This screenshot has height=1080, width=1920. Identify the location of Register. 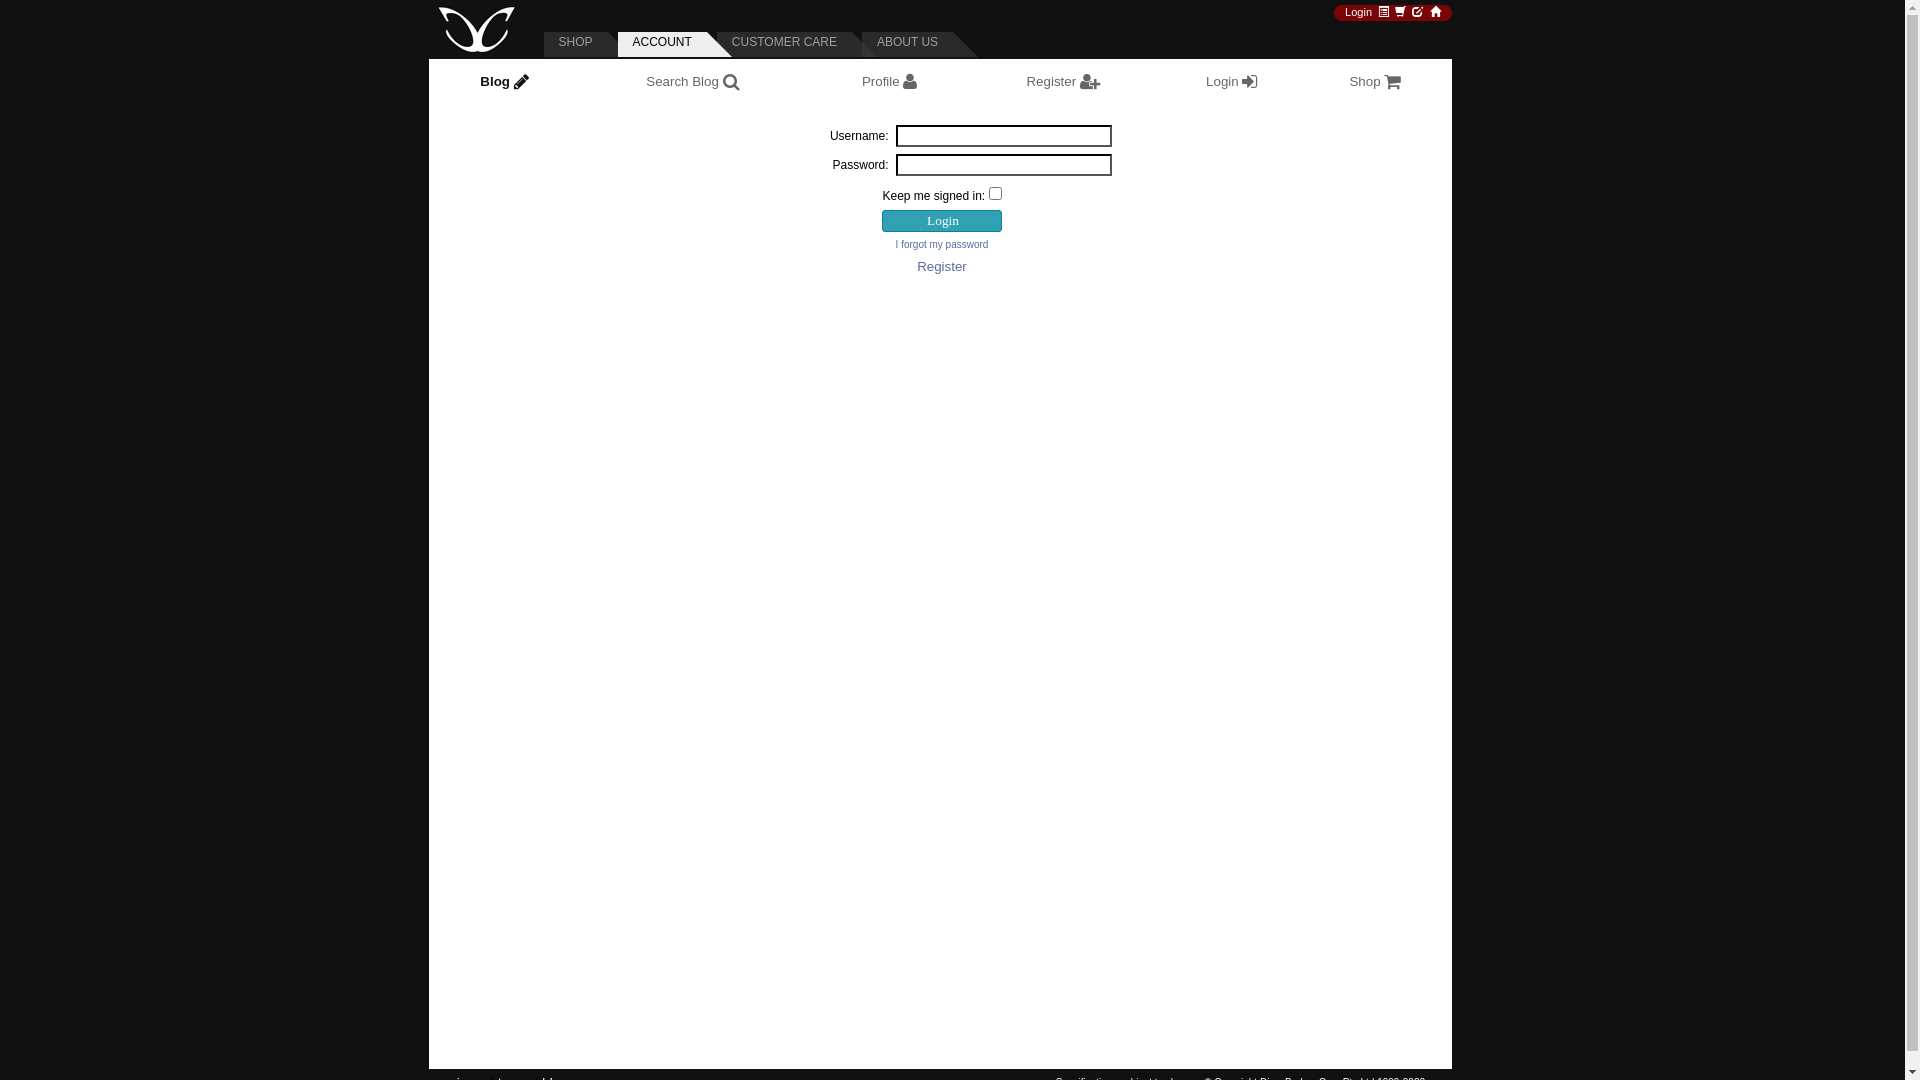
(1051, 82).